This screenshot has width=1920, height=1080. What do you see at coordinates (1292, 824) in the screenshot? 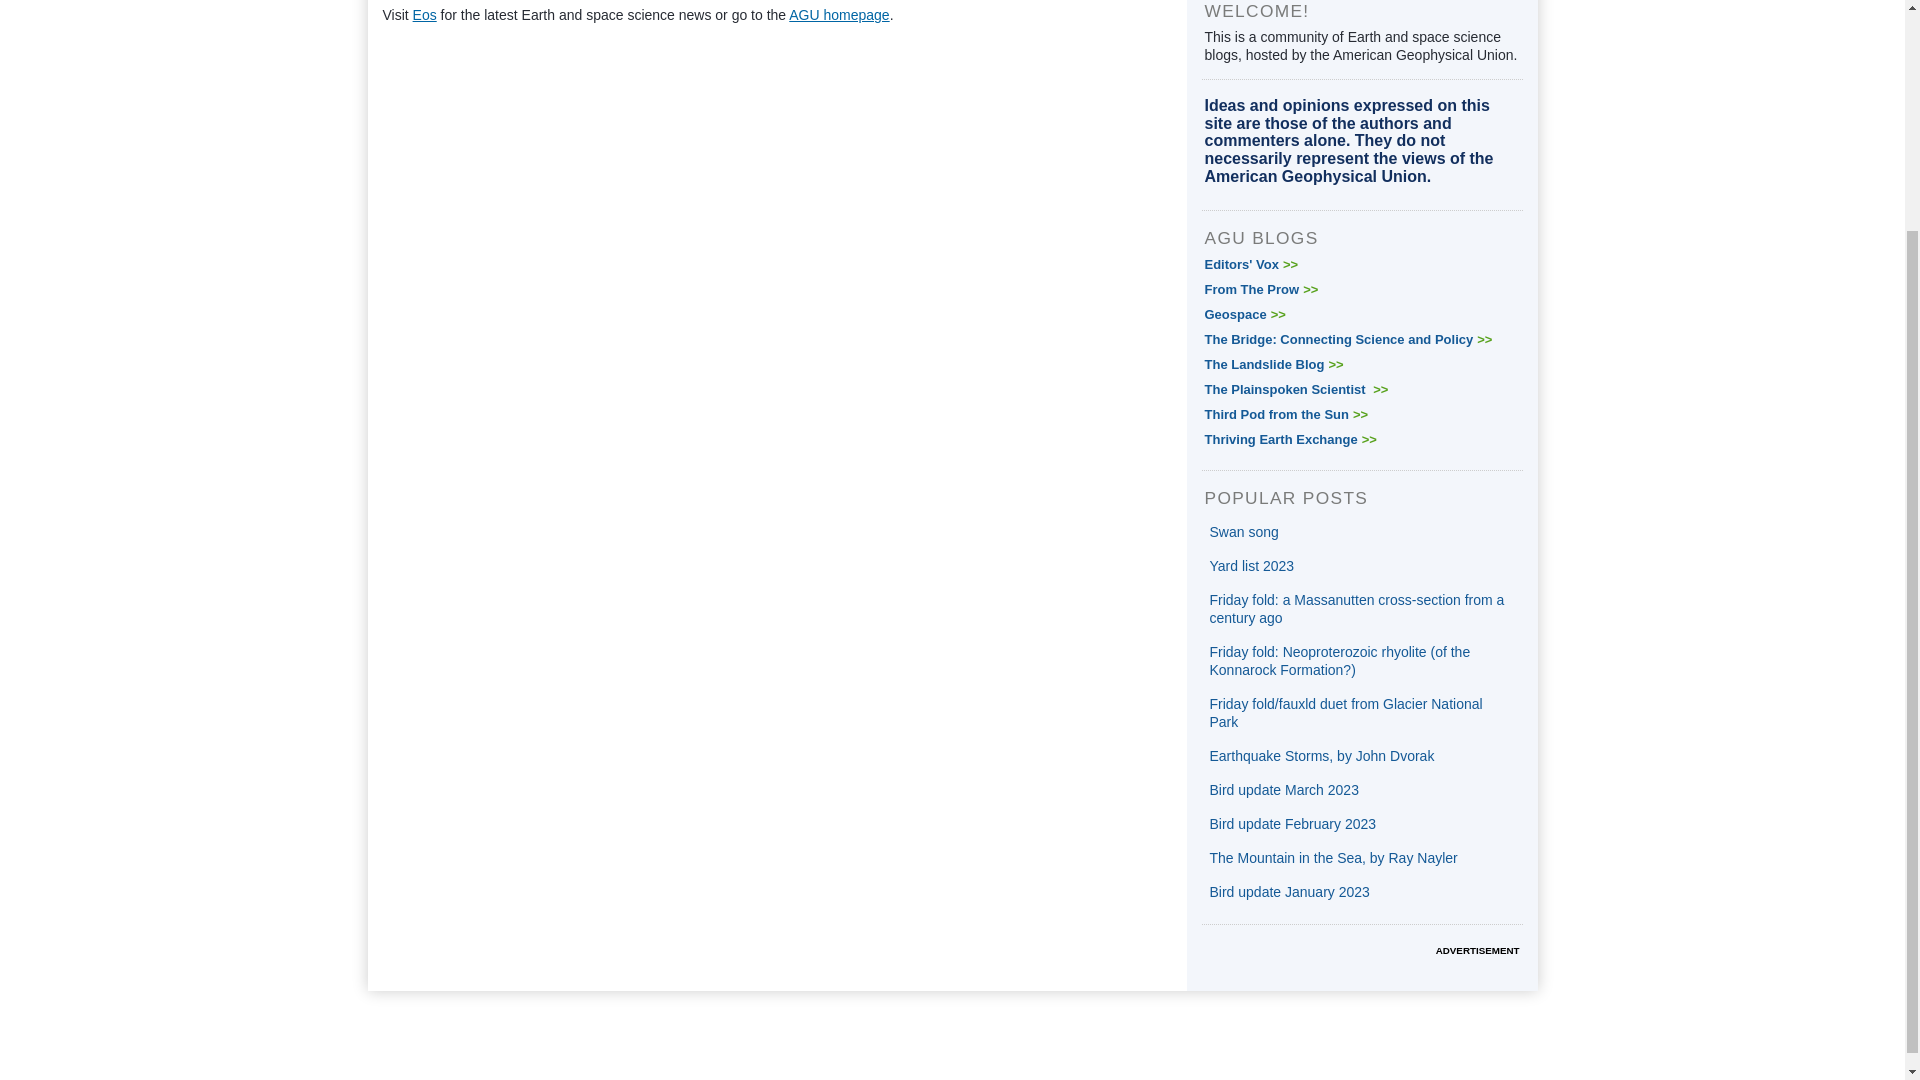
I see `Bird update February 2023` at bounding box center [1292, 824].